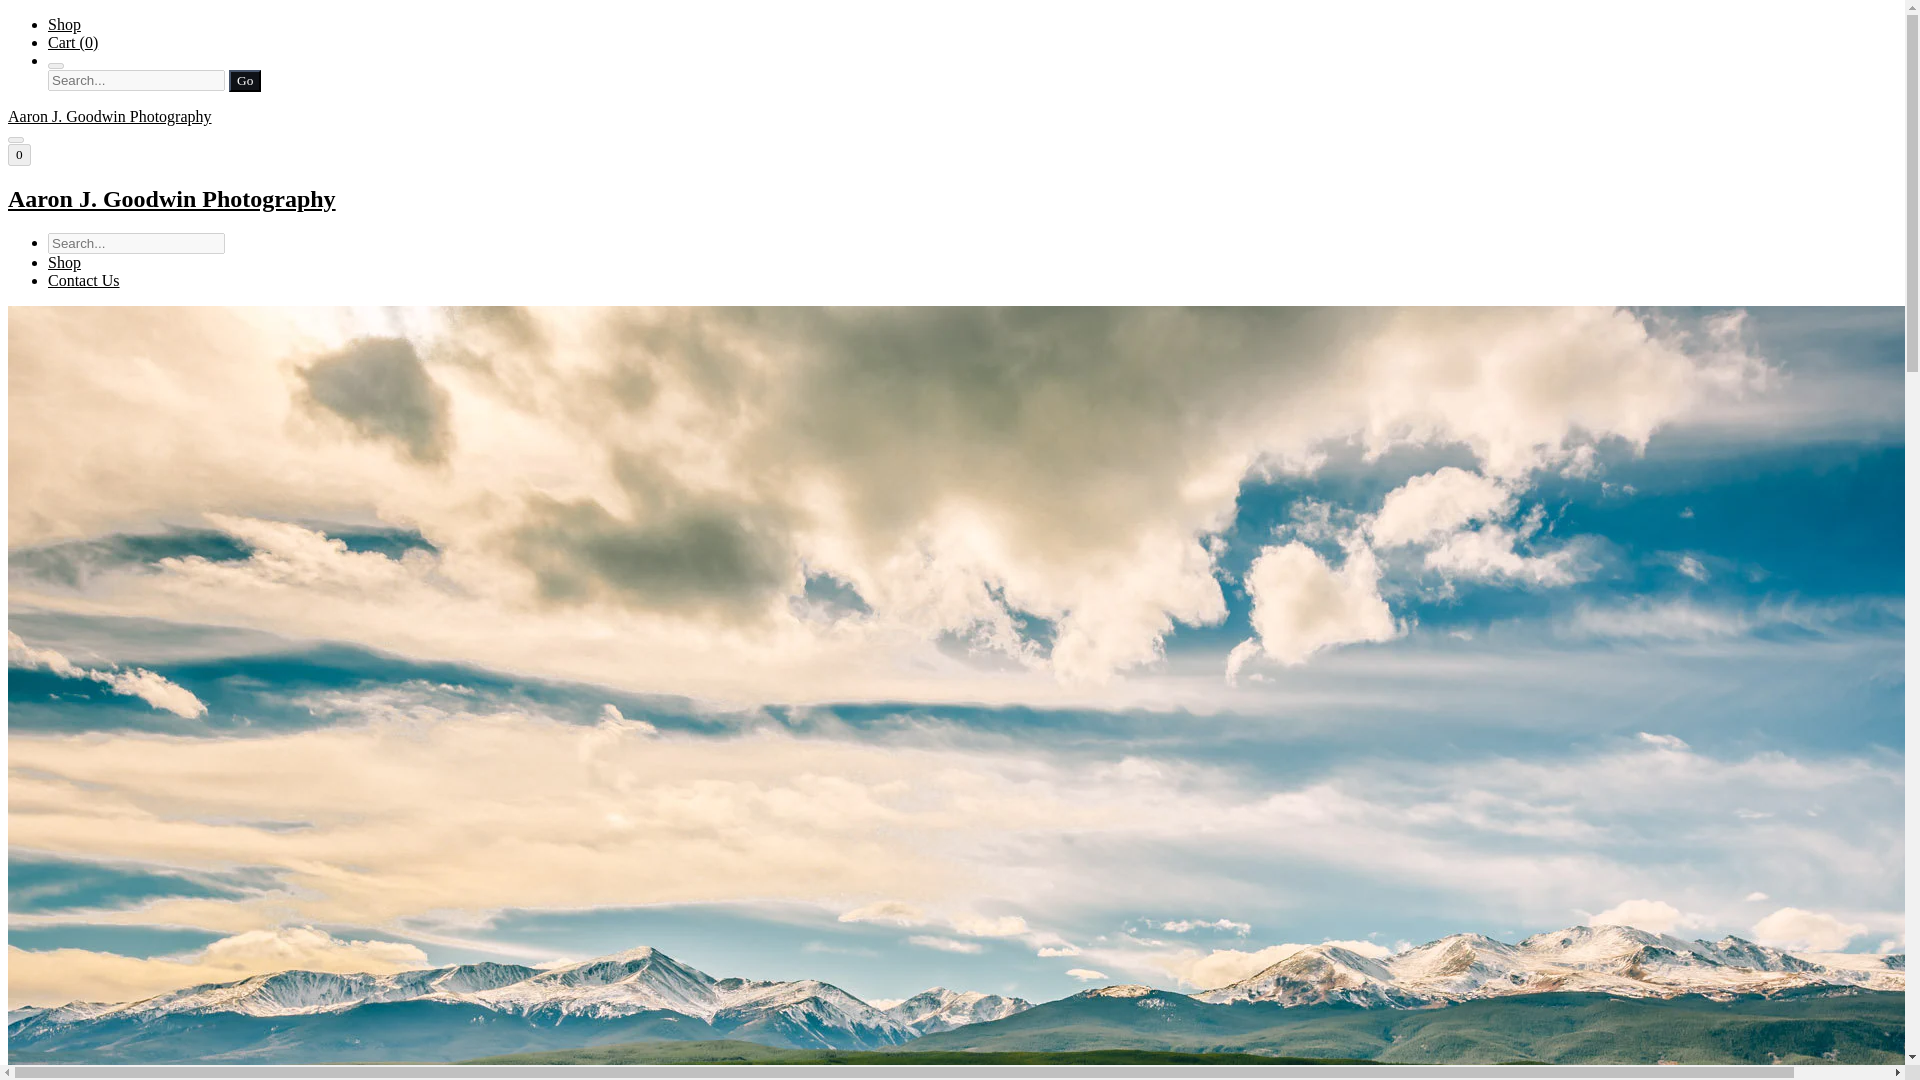  Describe the element at coordinates (64, 262) in the screenshot. I see `Shop` at that location.